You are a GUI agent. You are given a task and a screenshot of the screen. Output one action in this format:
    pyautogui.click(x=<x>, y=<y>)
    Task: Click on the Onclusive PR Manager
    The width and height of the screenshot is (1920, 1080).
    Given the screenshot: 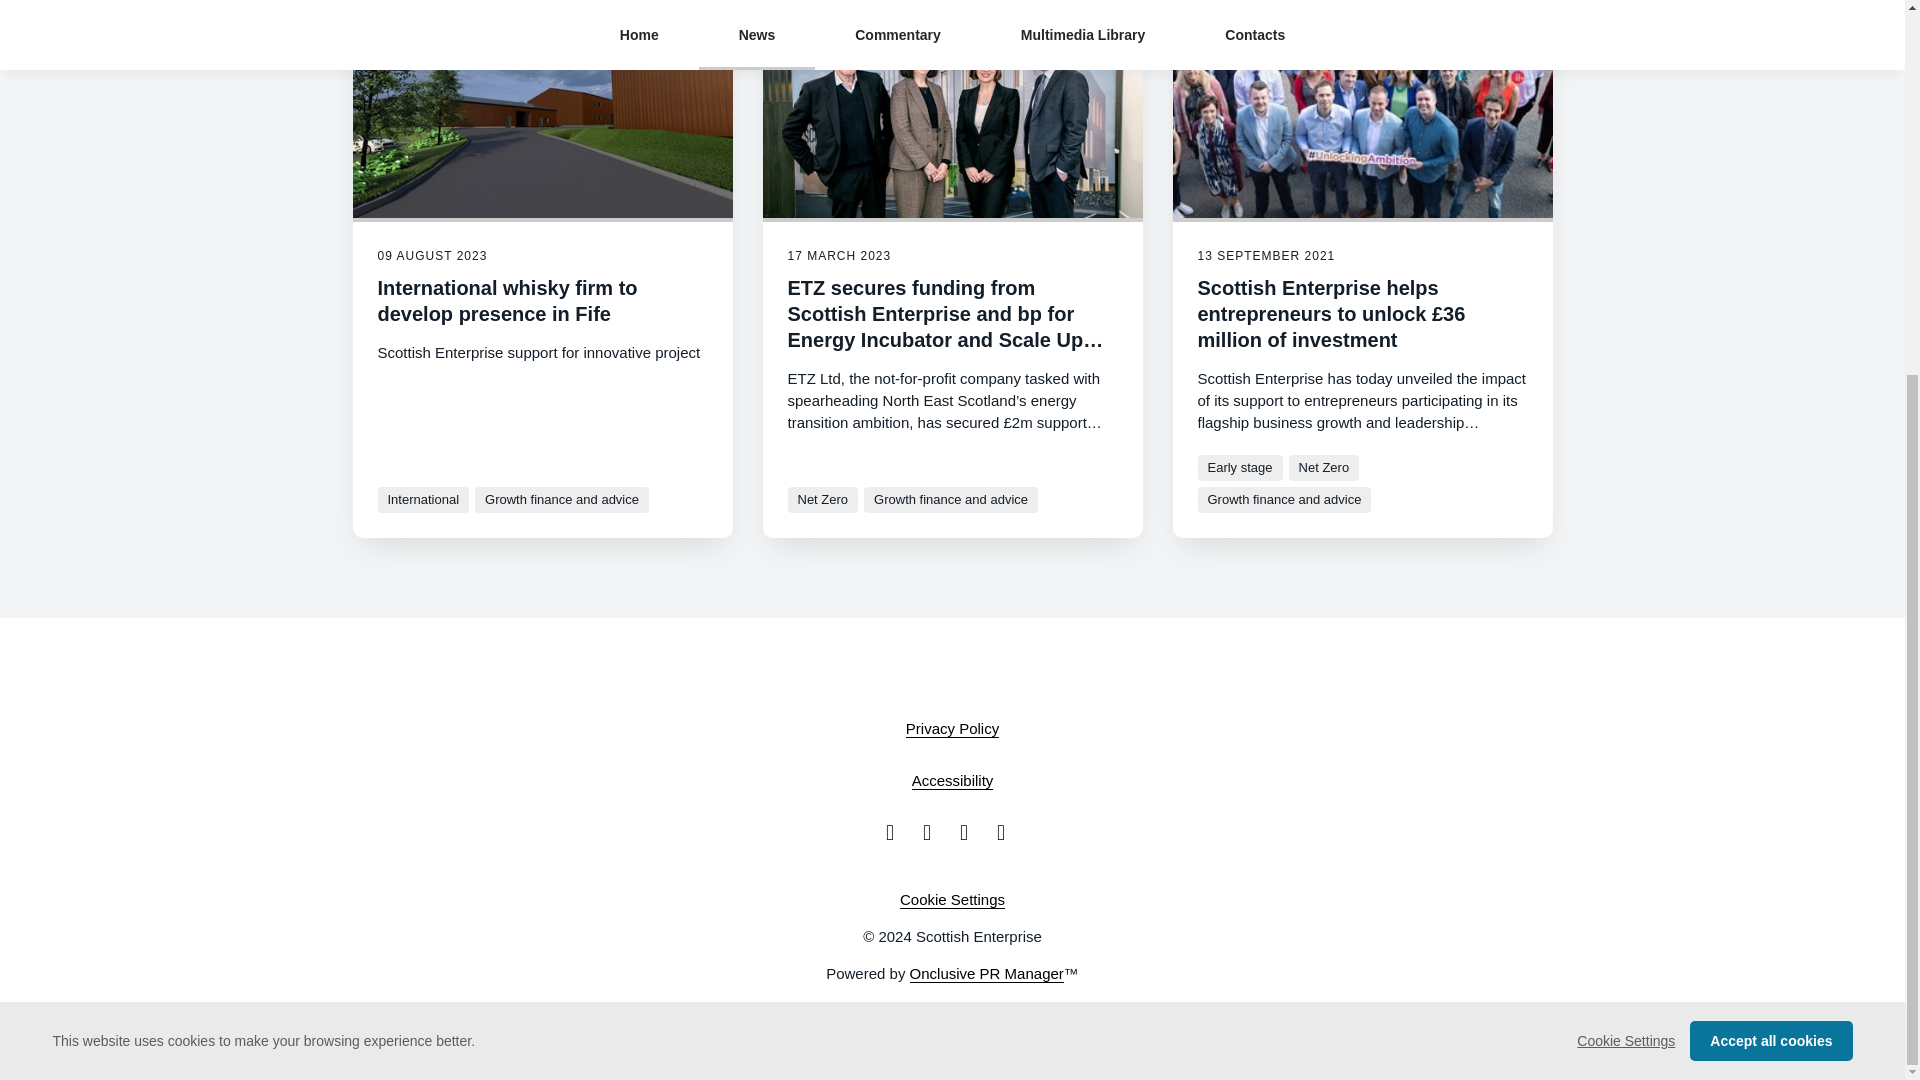 What is the action you would take?
    pyautogui.click(x=986, y=974)
    